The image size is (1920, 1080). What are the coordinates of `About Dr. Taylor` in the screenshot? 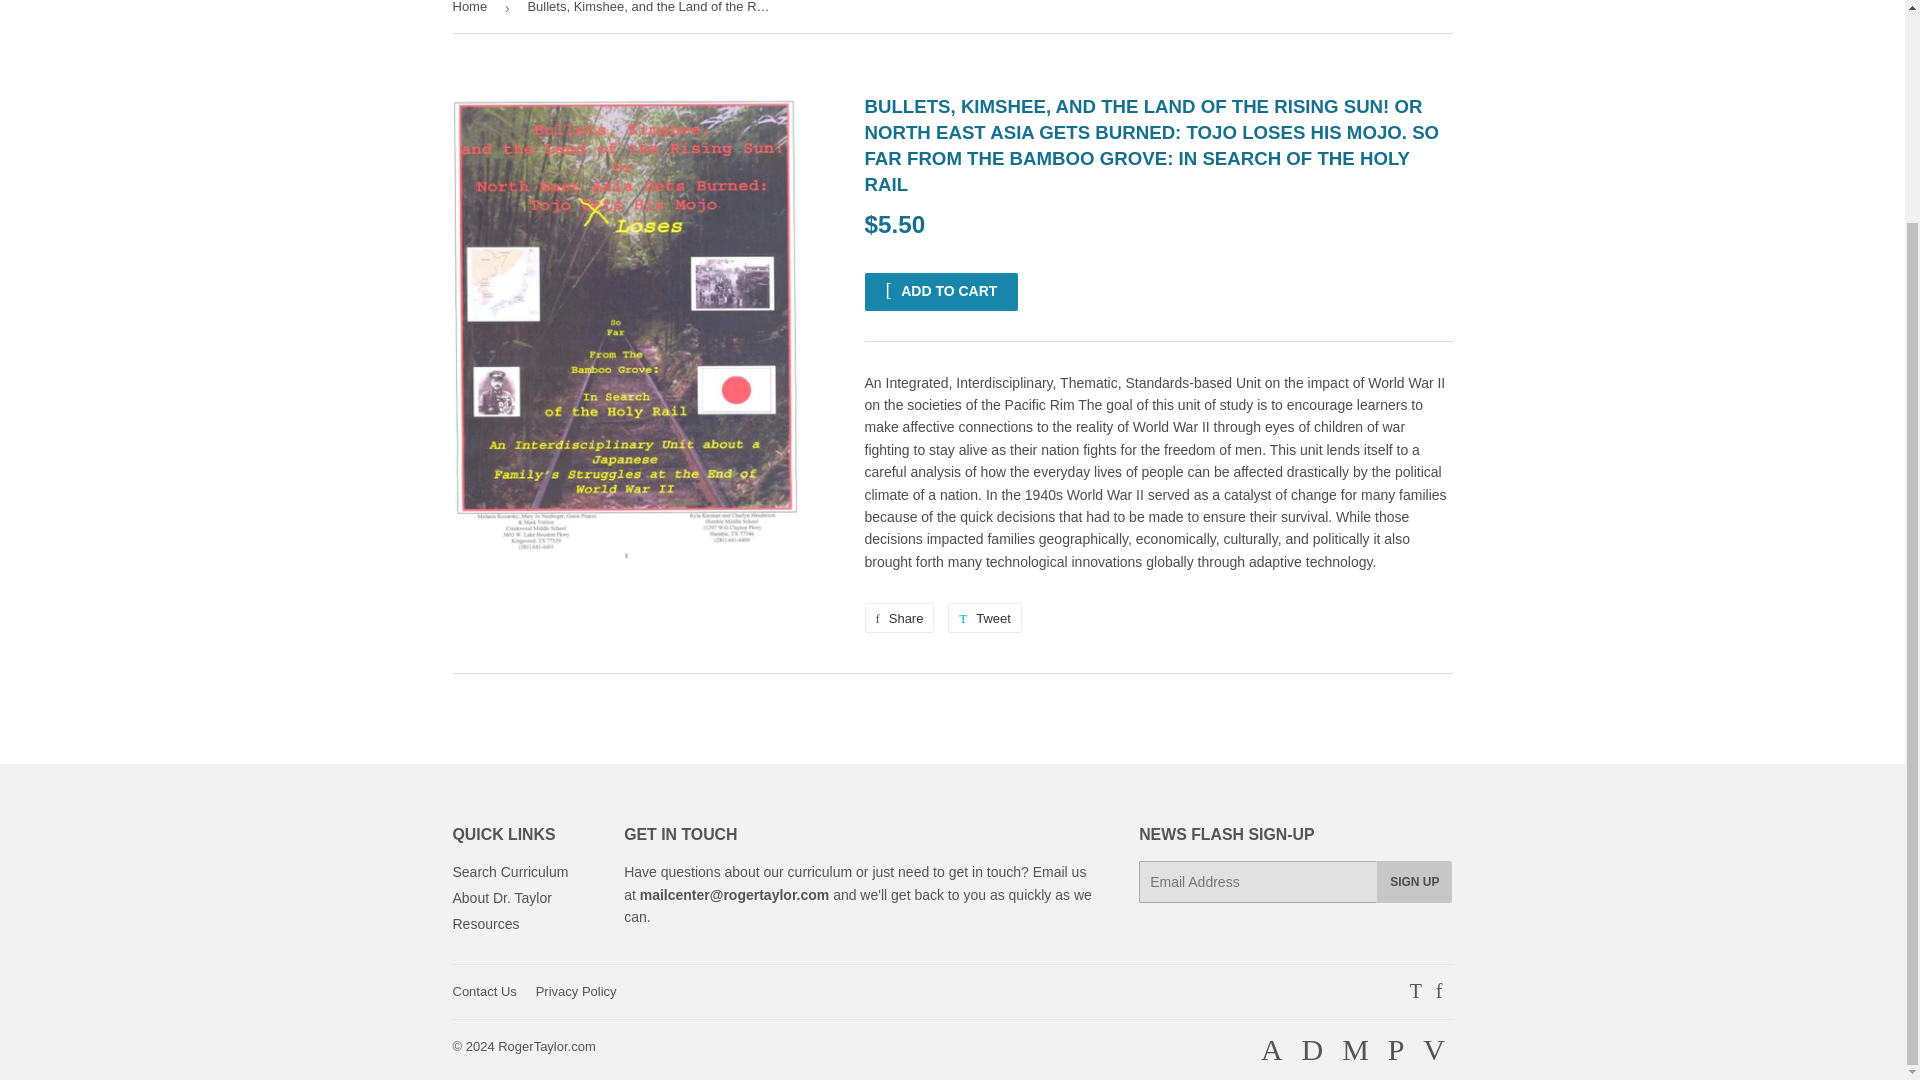 It's located at (501, 898).